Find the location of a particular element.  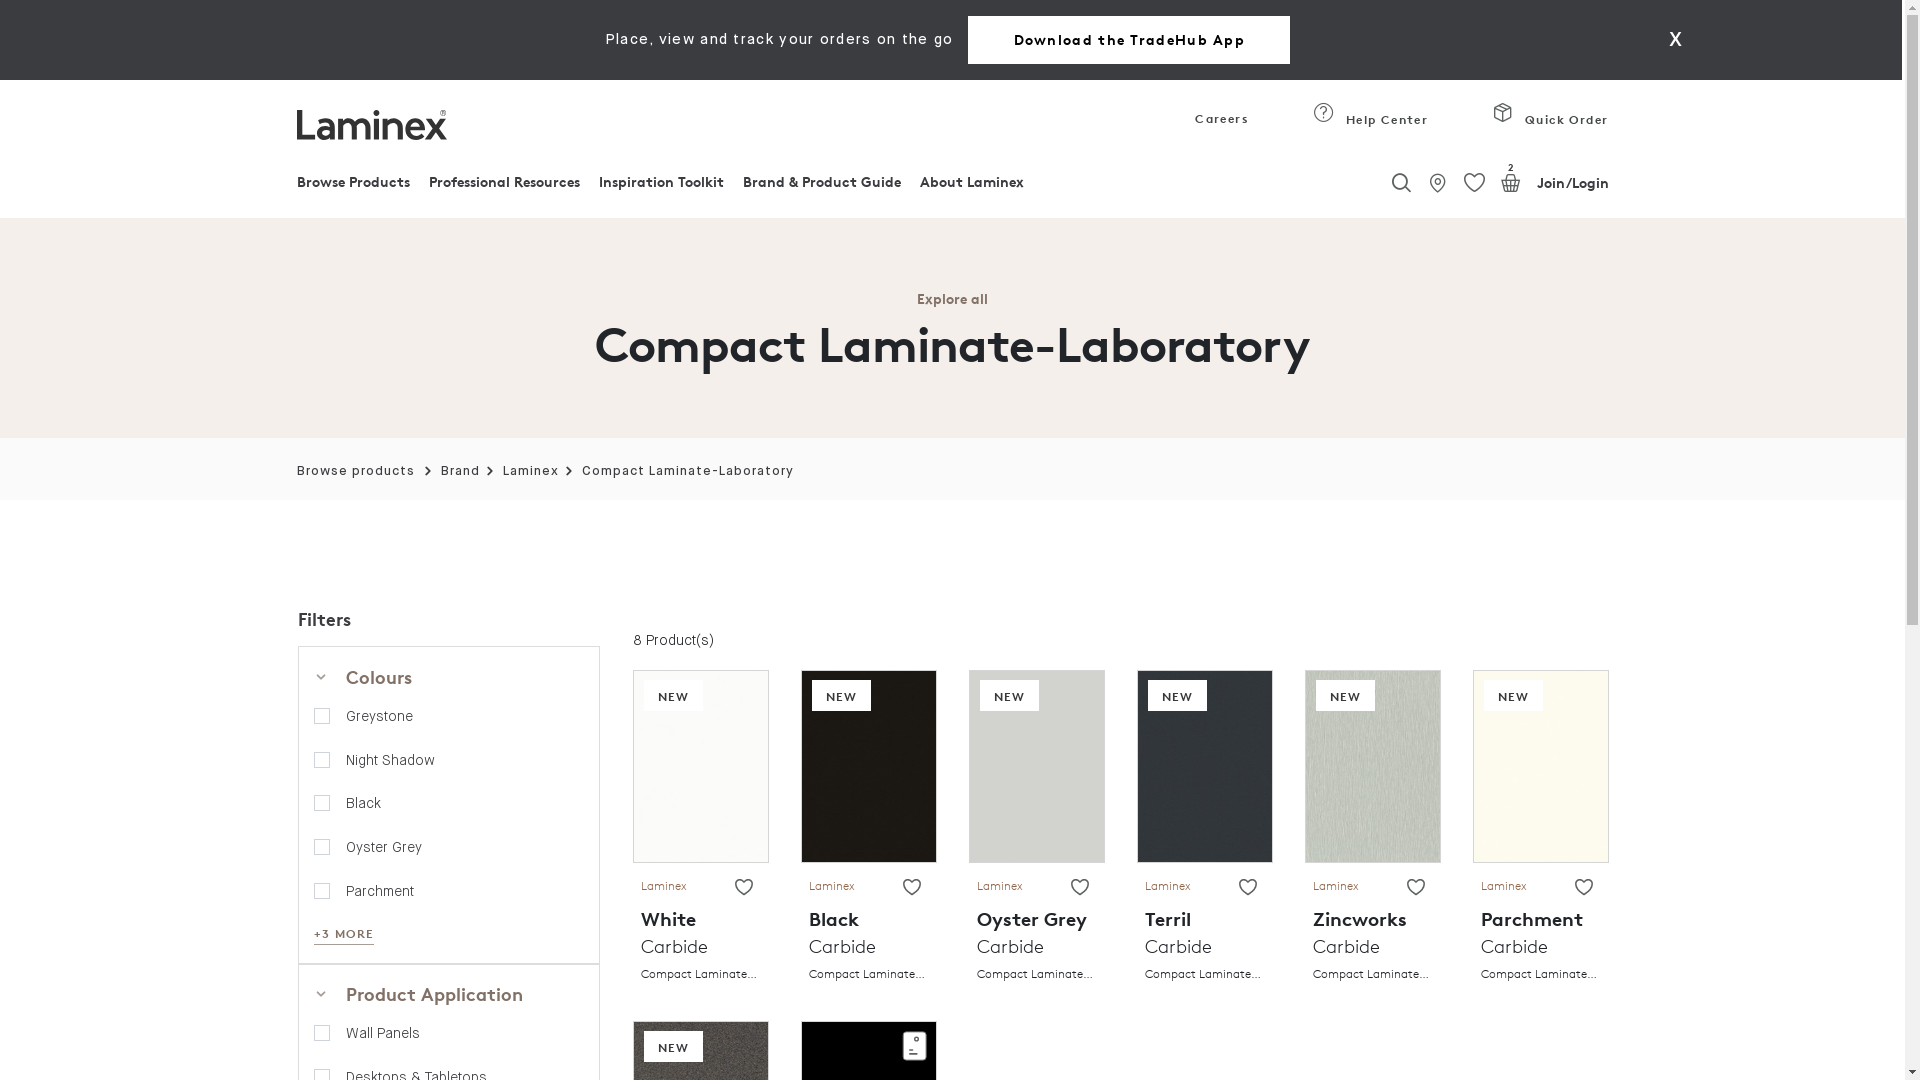

Compact Laminate-Laboratory is located at coordinates (688, 472).